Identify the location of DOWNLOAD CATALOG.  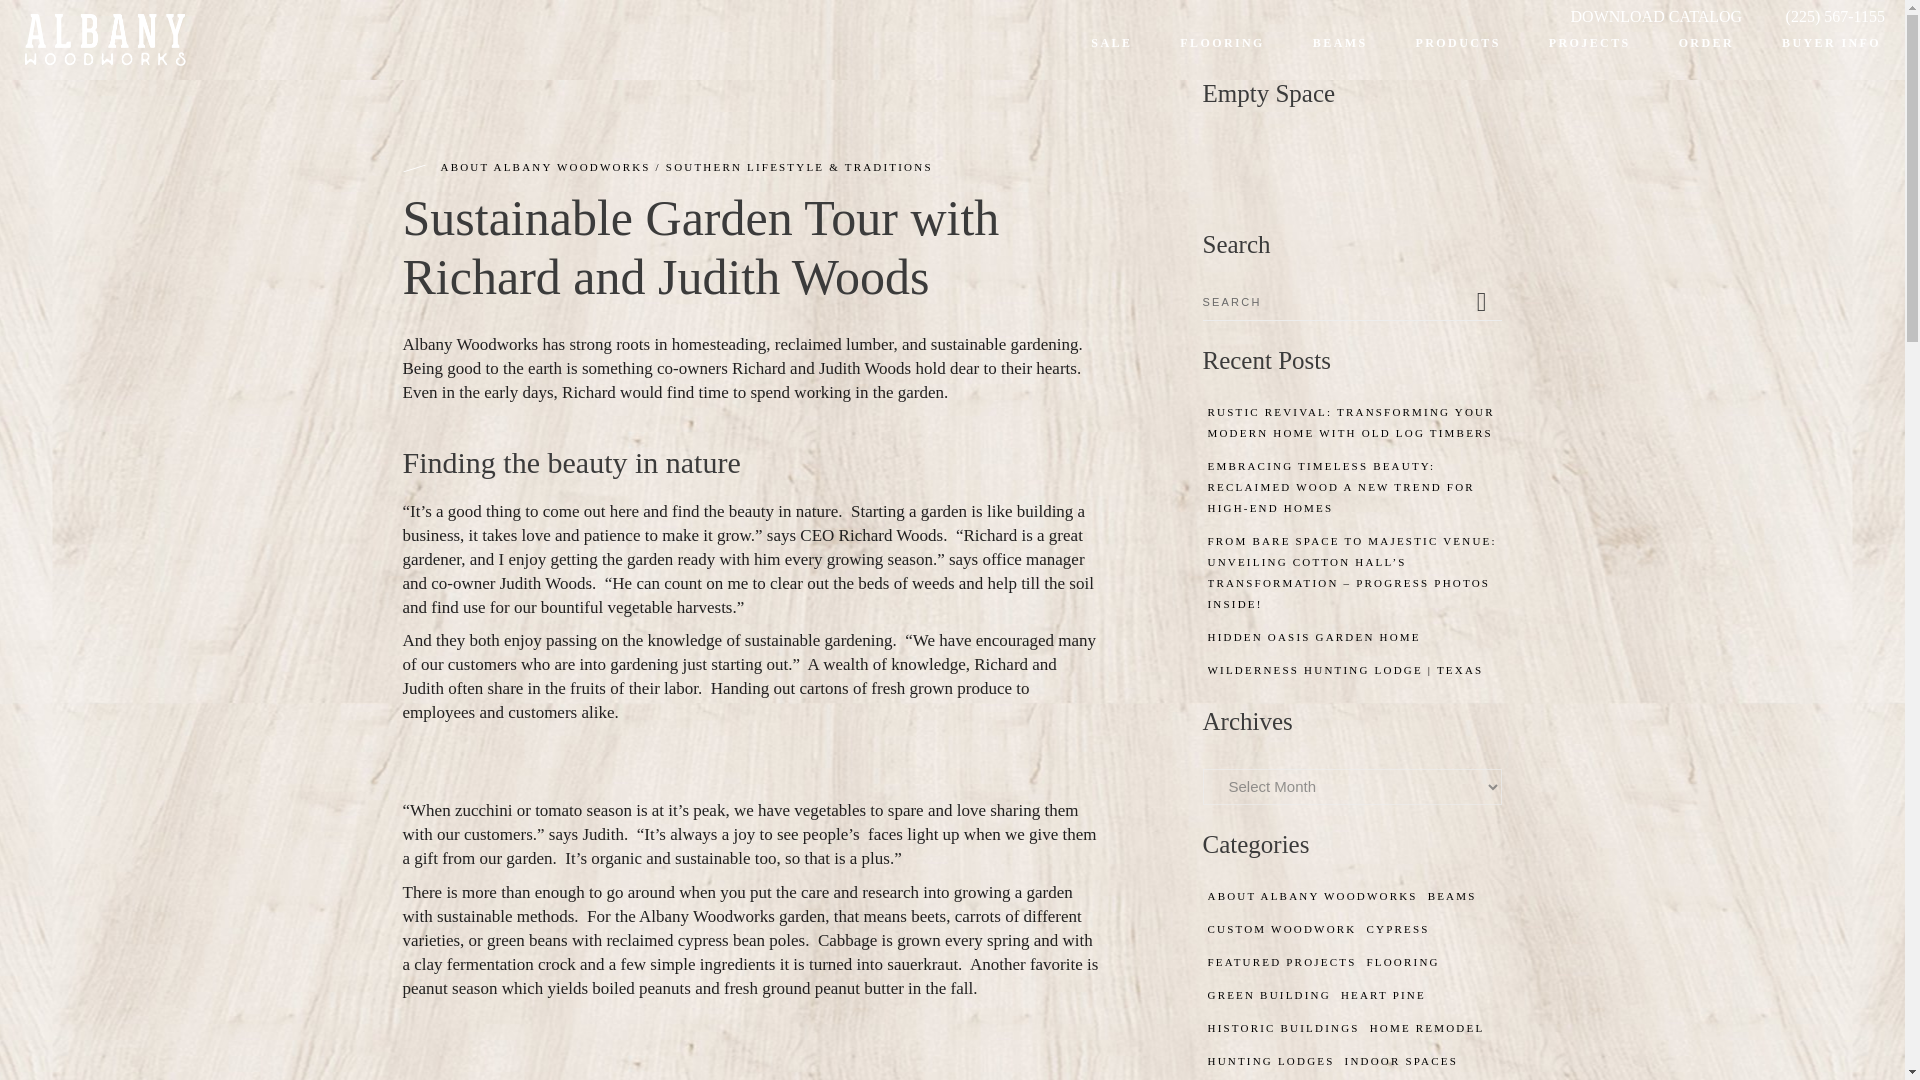
(1656, 16).